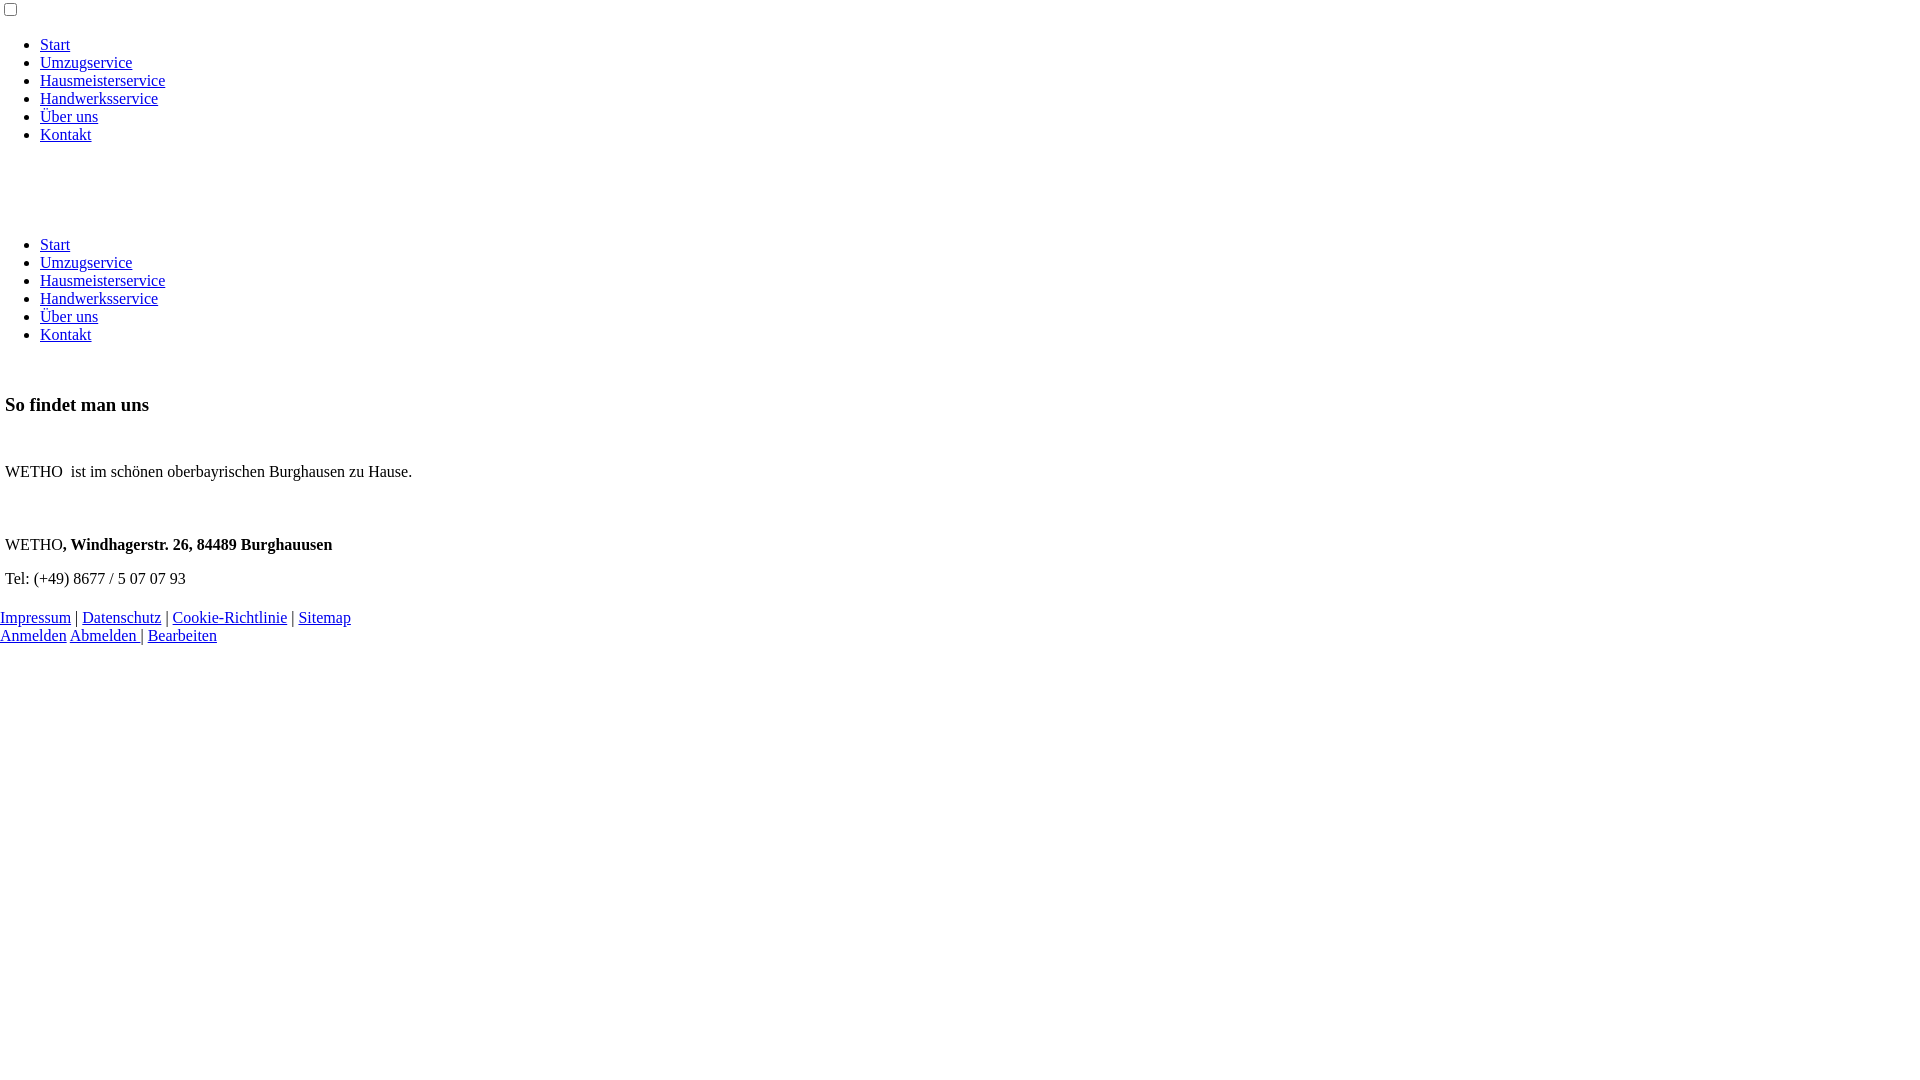 The image size is (1920, 1080). I want to click on Sitemap, so click(324, 618).